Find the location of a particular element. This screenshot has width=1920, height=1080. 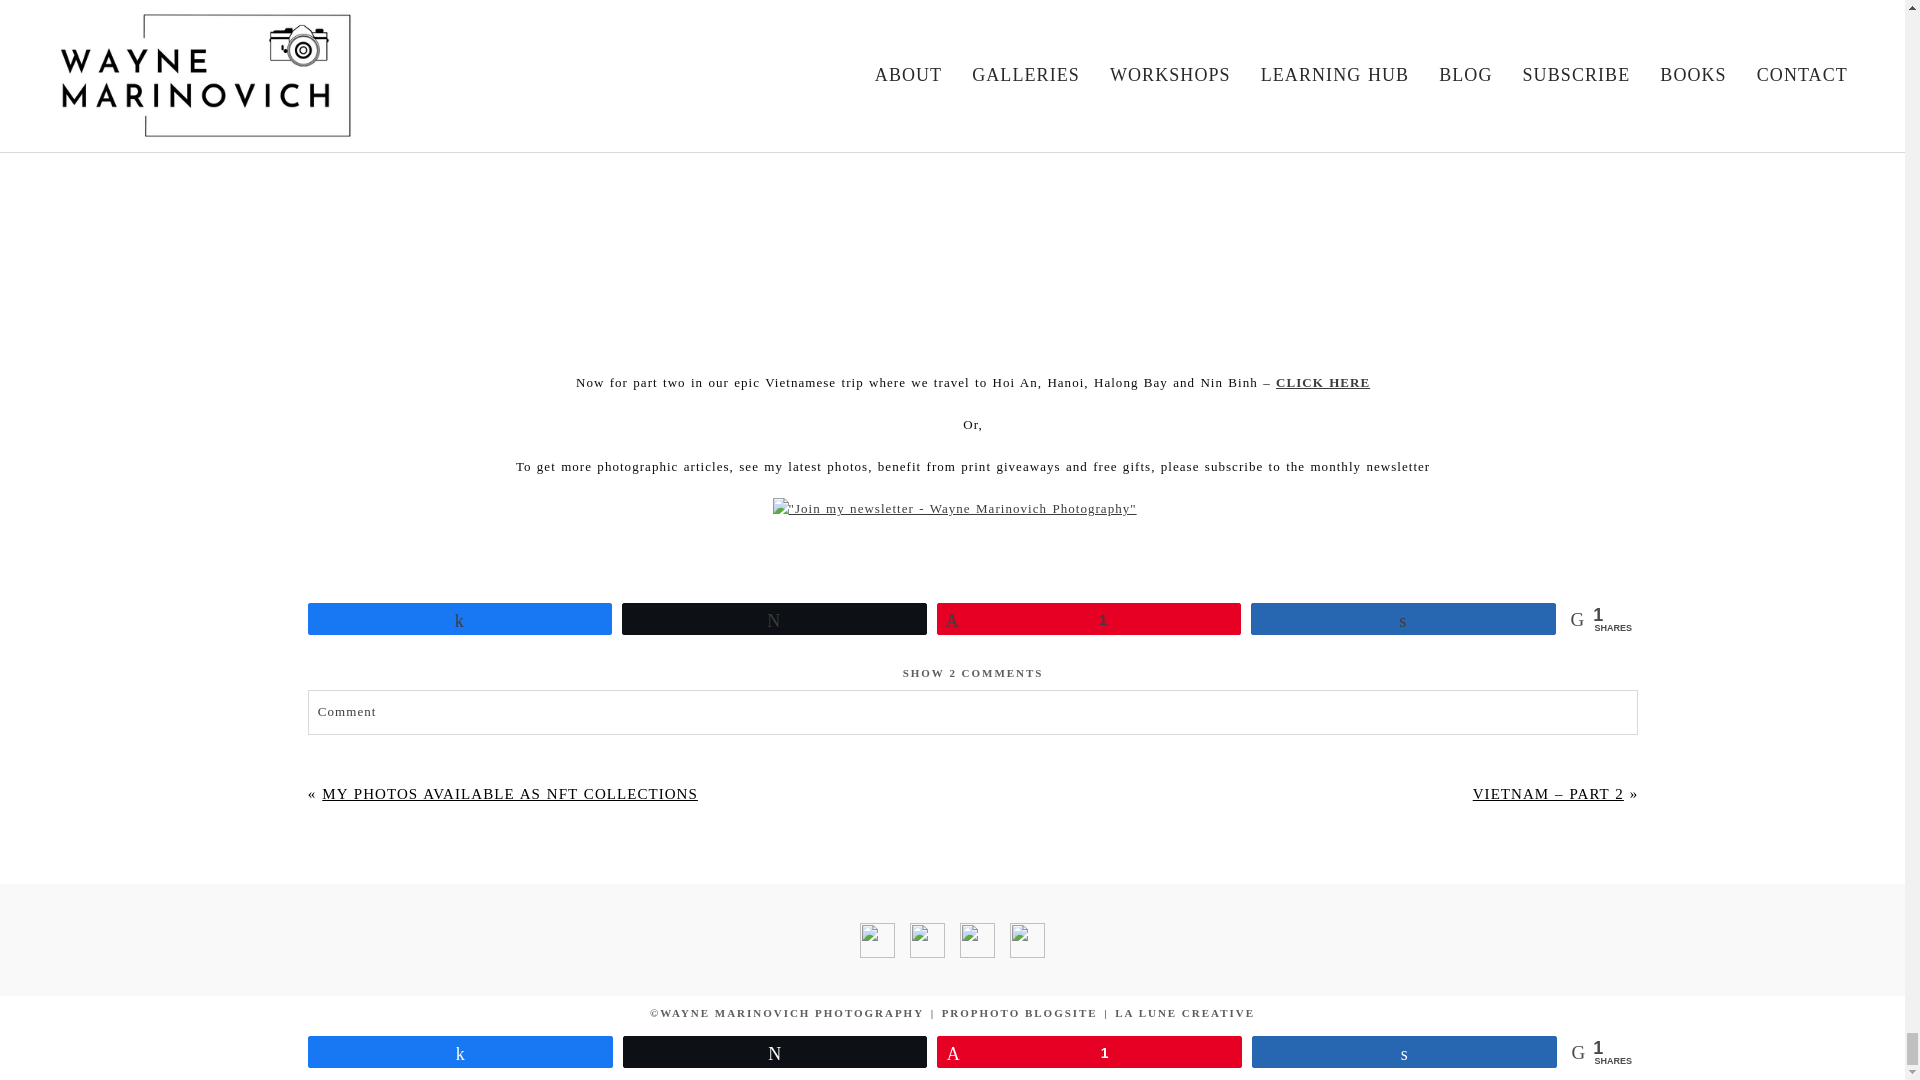

SHOW 2 COMMENTS is located at coordinates (973, 673).